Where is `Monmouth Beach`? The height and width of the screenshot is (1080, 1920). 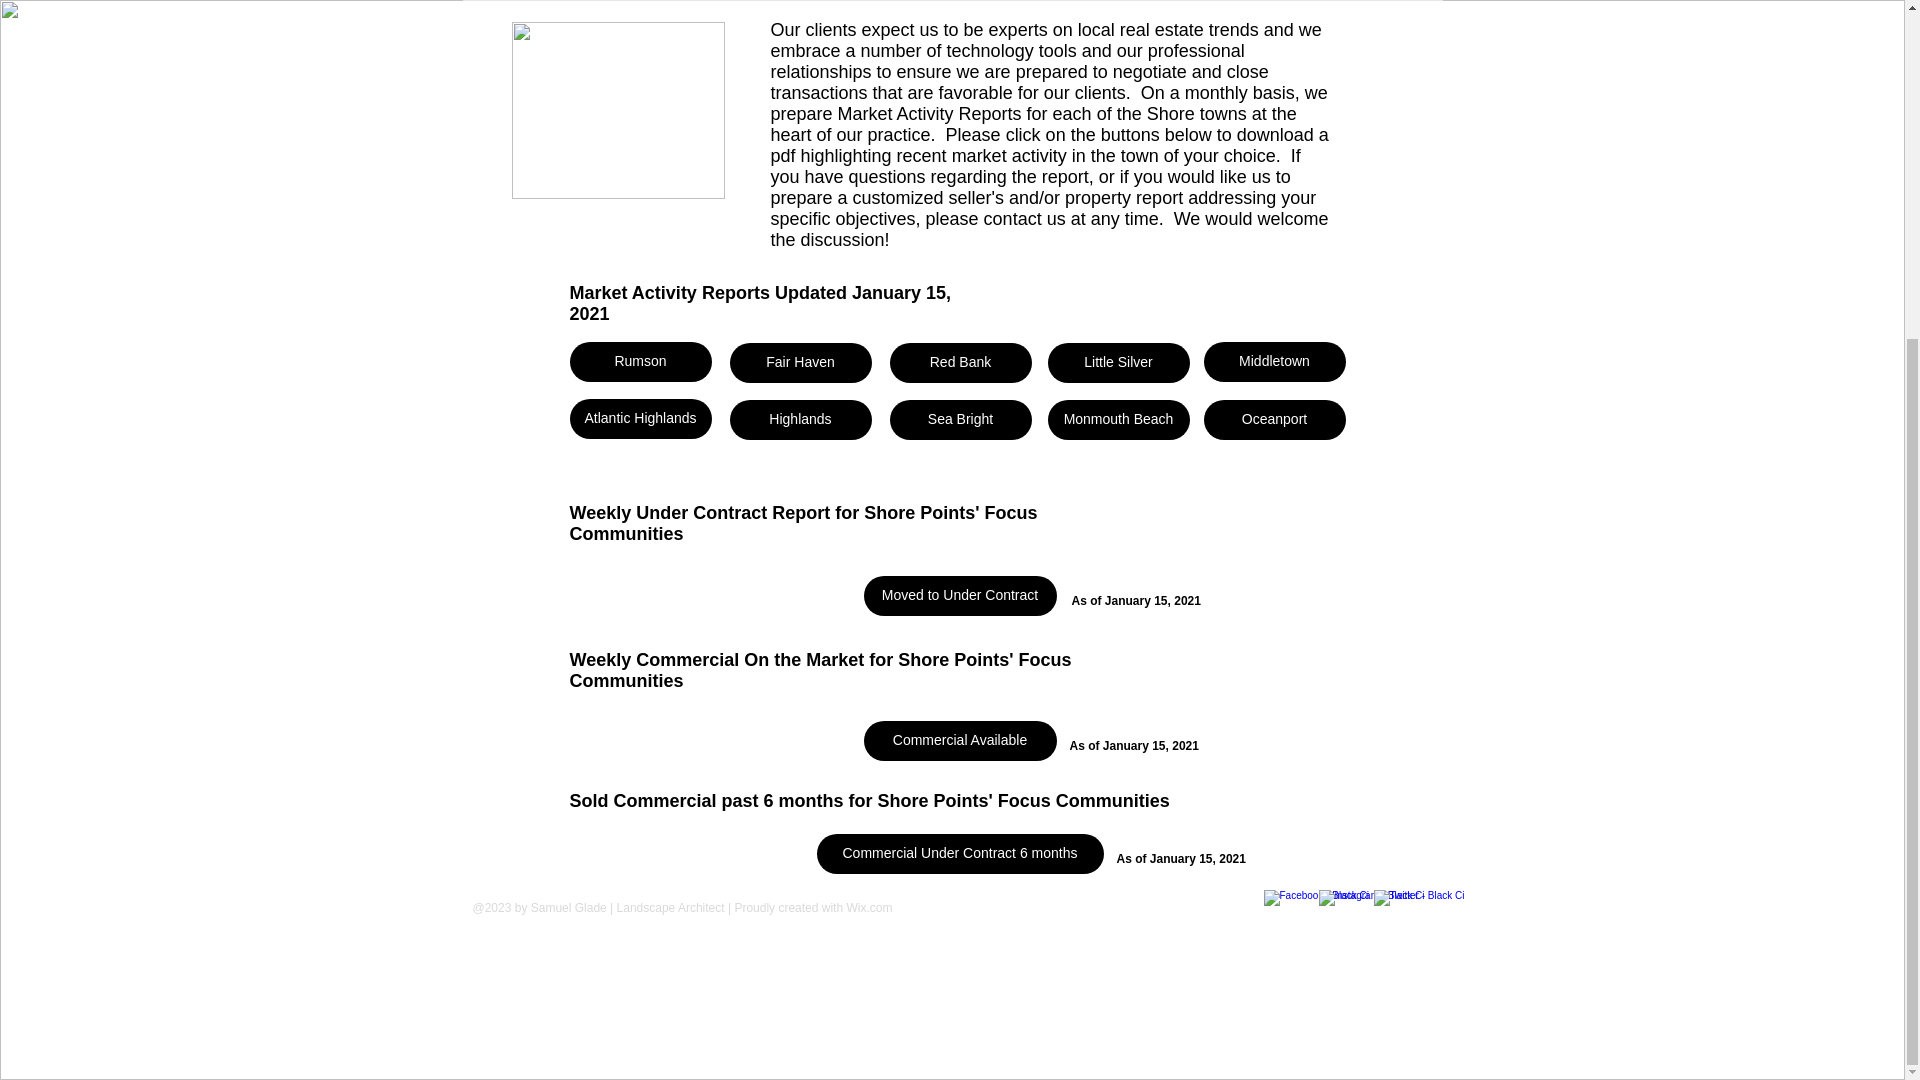
Monmouth Beach is located at coordinates (1119, 419).